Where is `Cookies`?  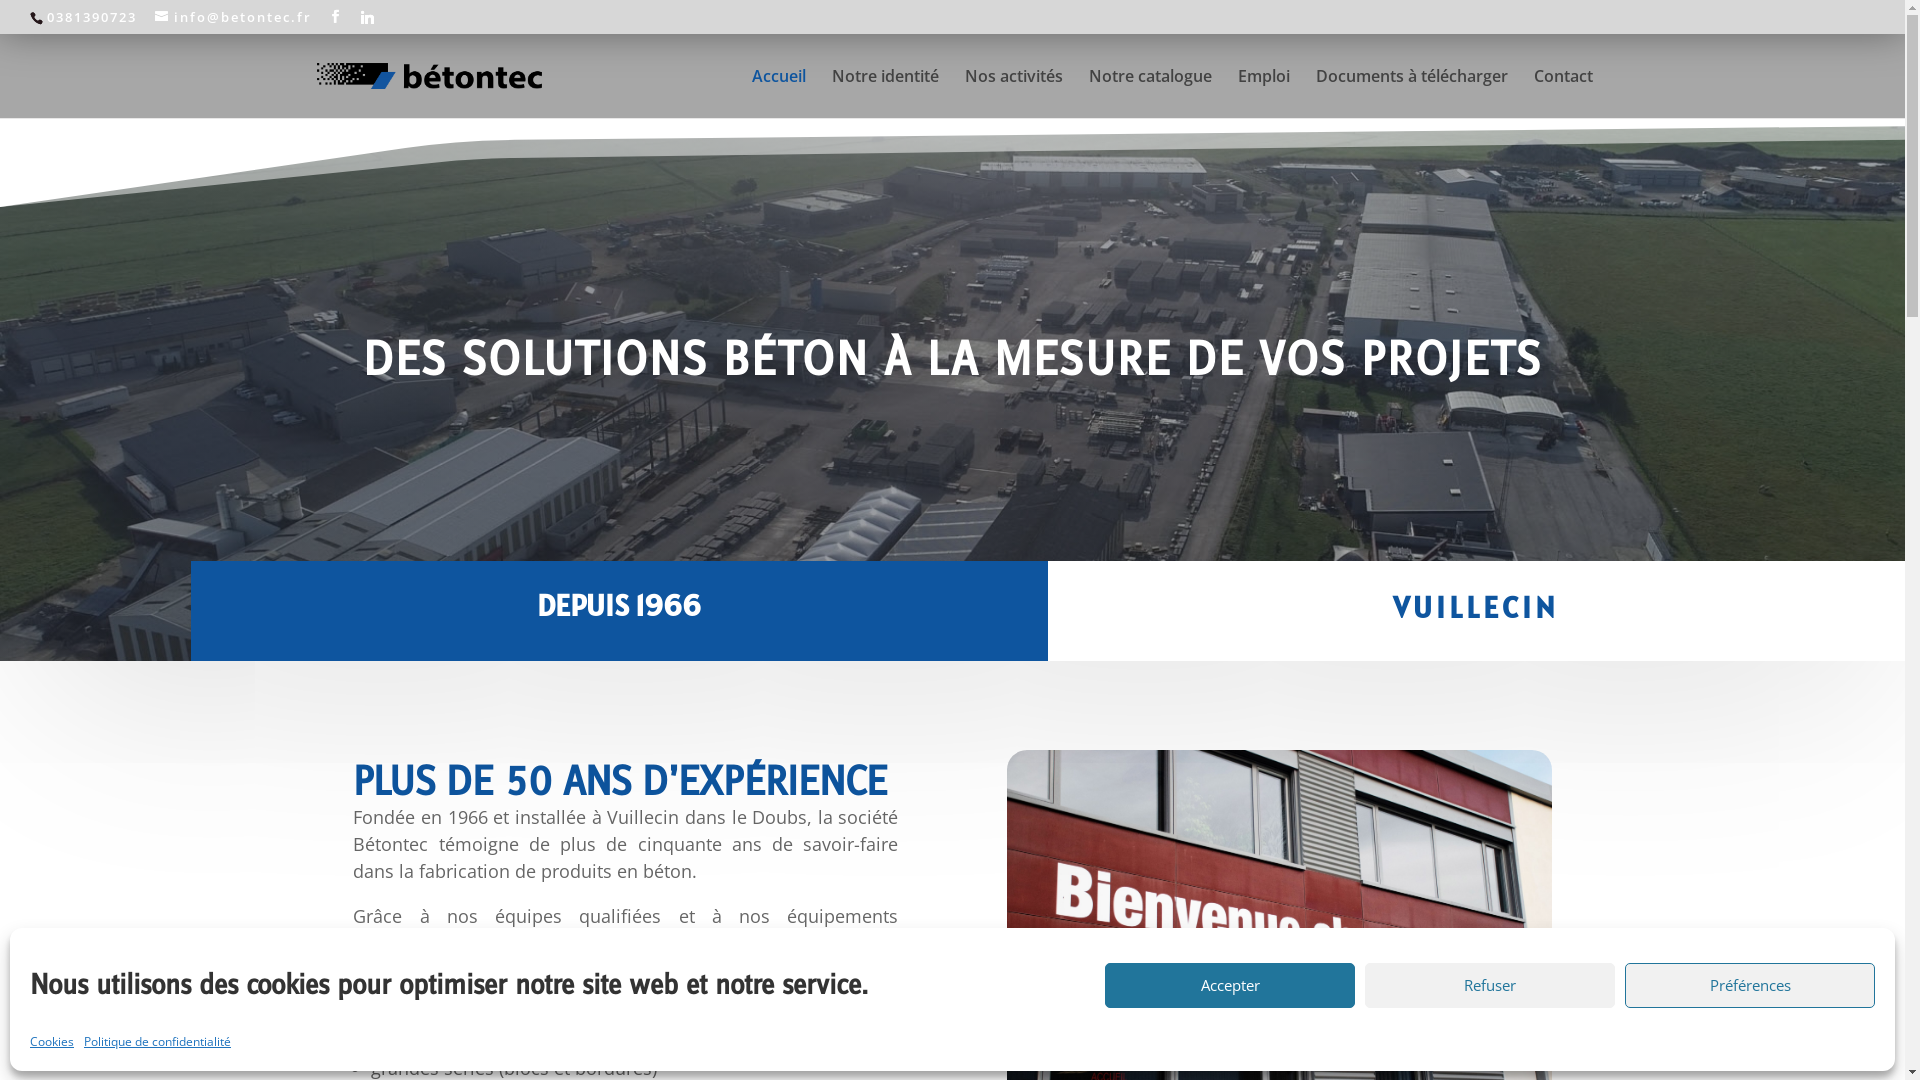
Cookies is located at coordinates (52, 1042).